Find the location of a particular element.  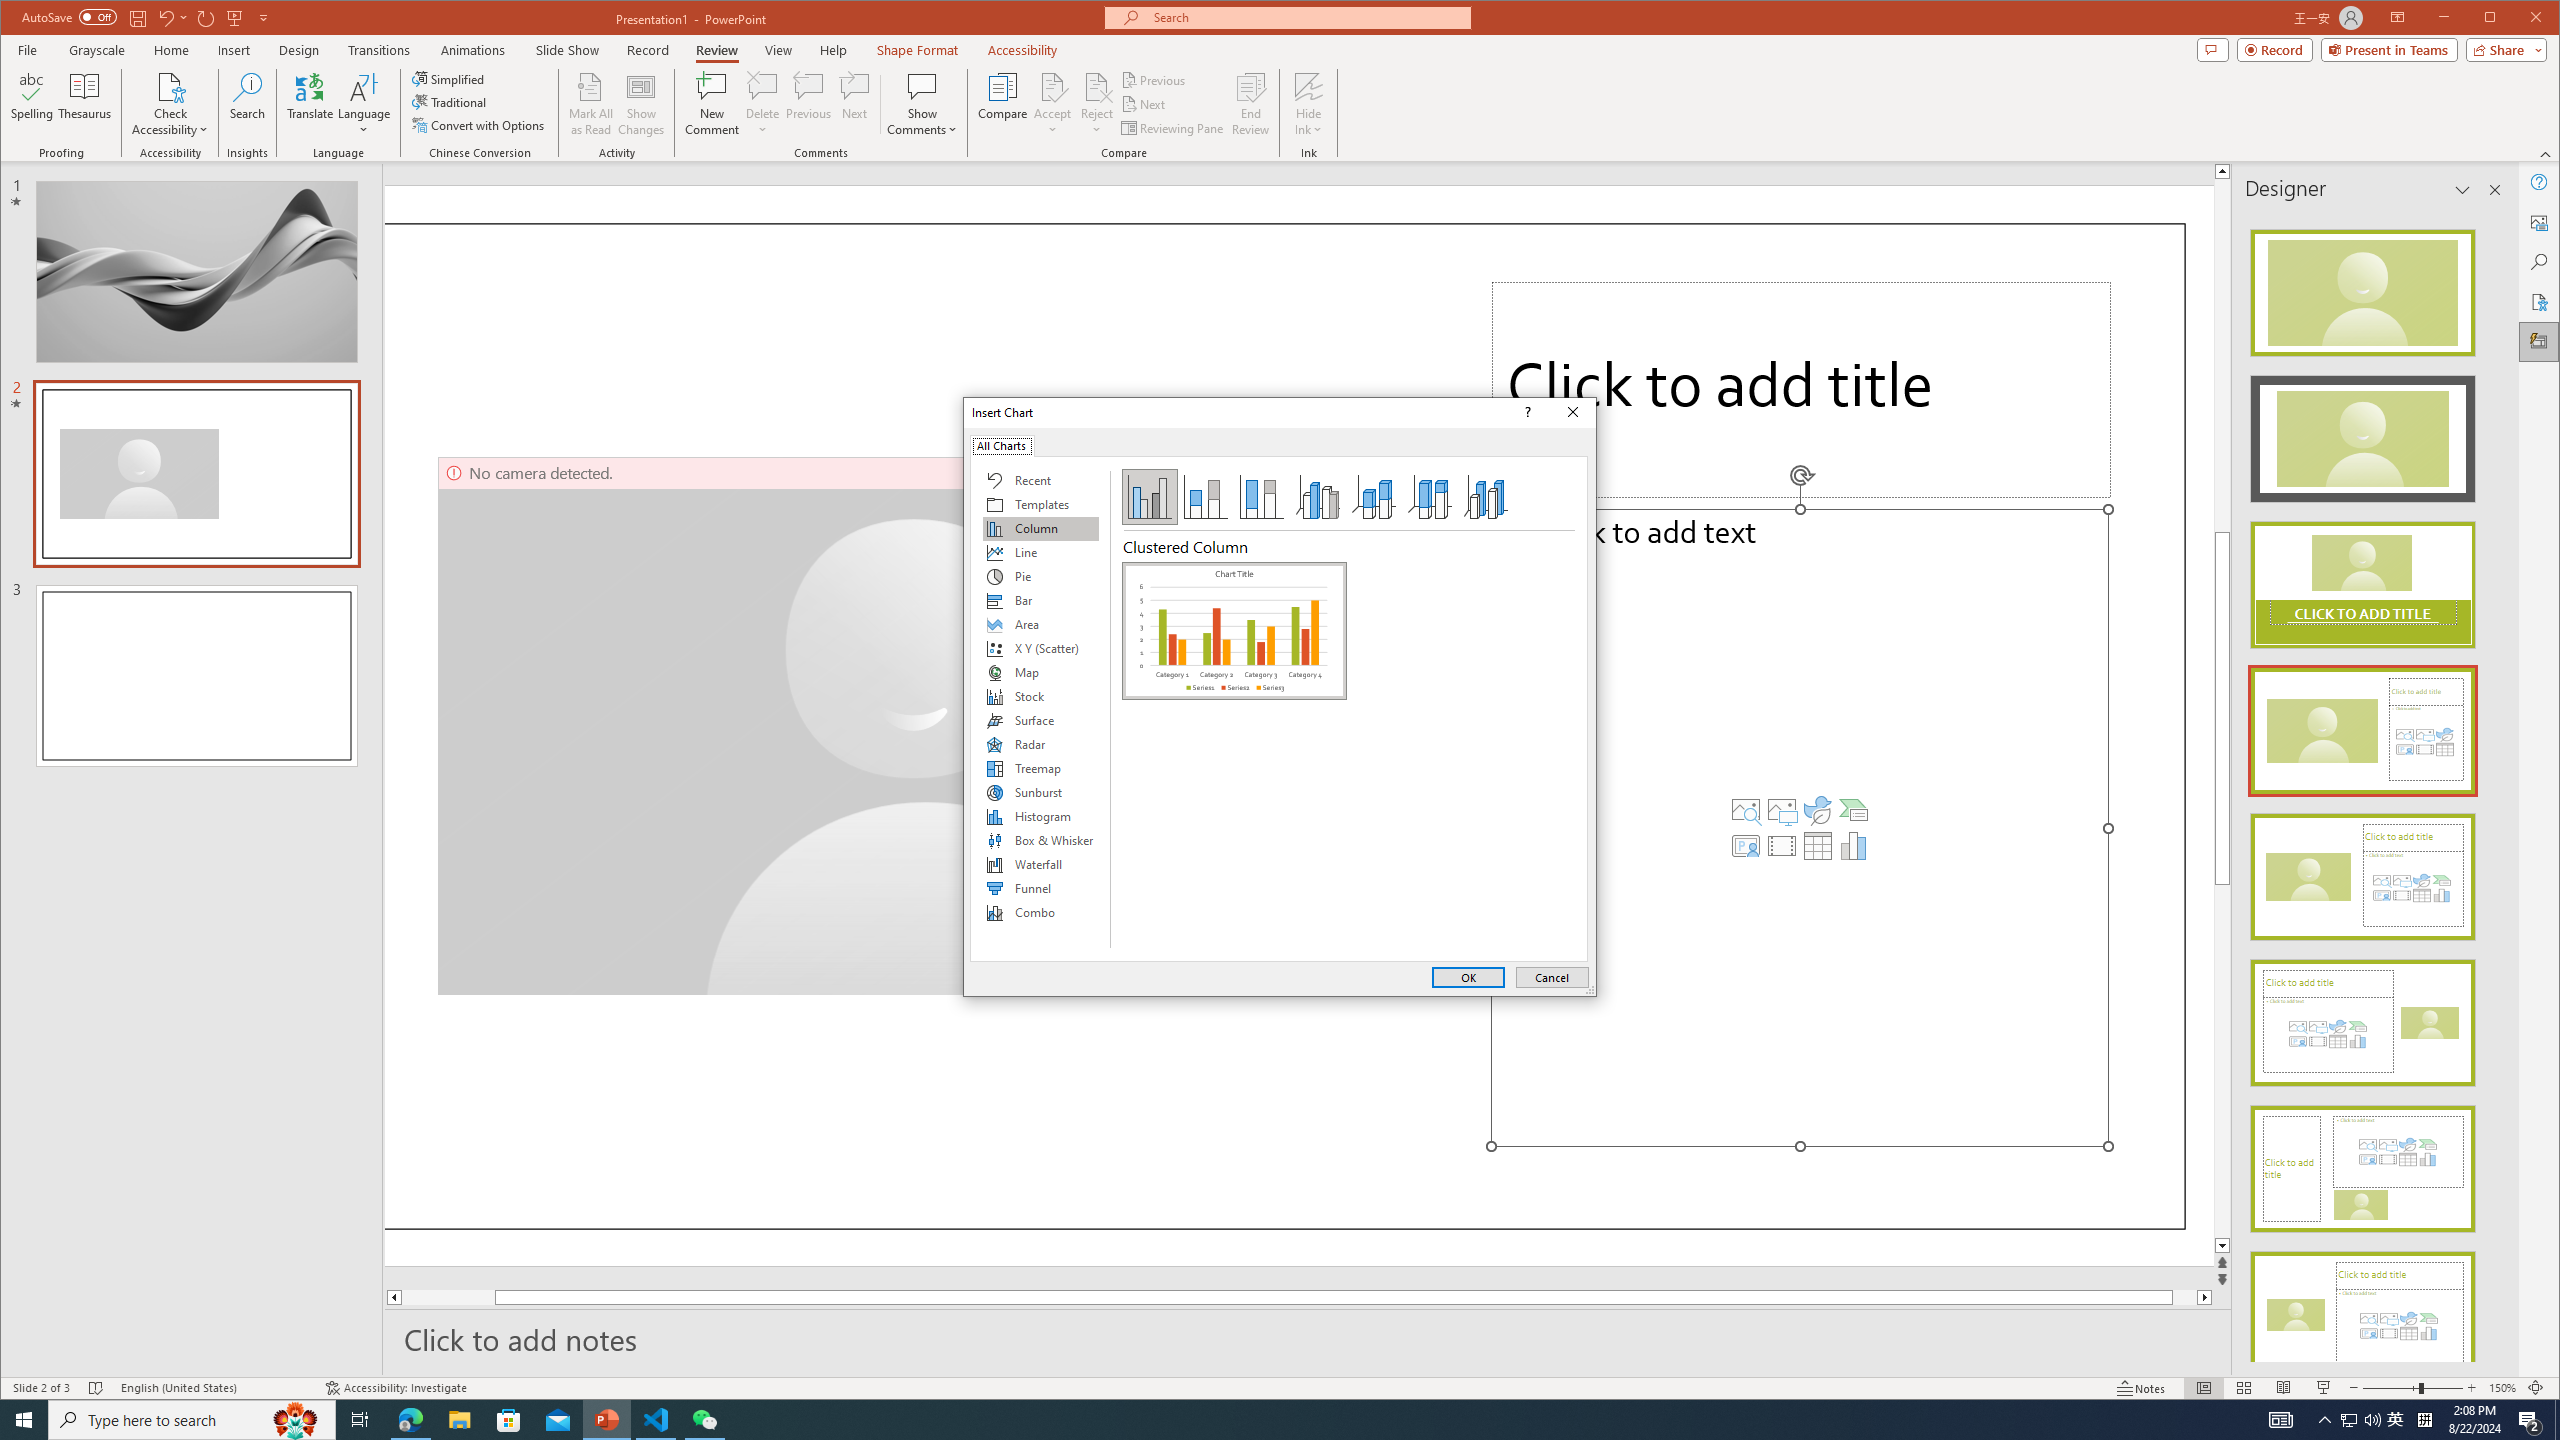

Waterfall is located at coordinates (1040, 864).